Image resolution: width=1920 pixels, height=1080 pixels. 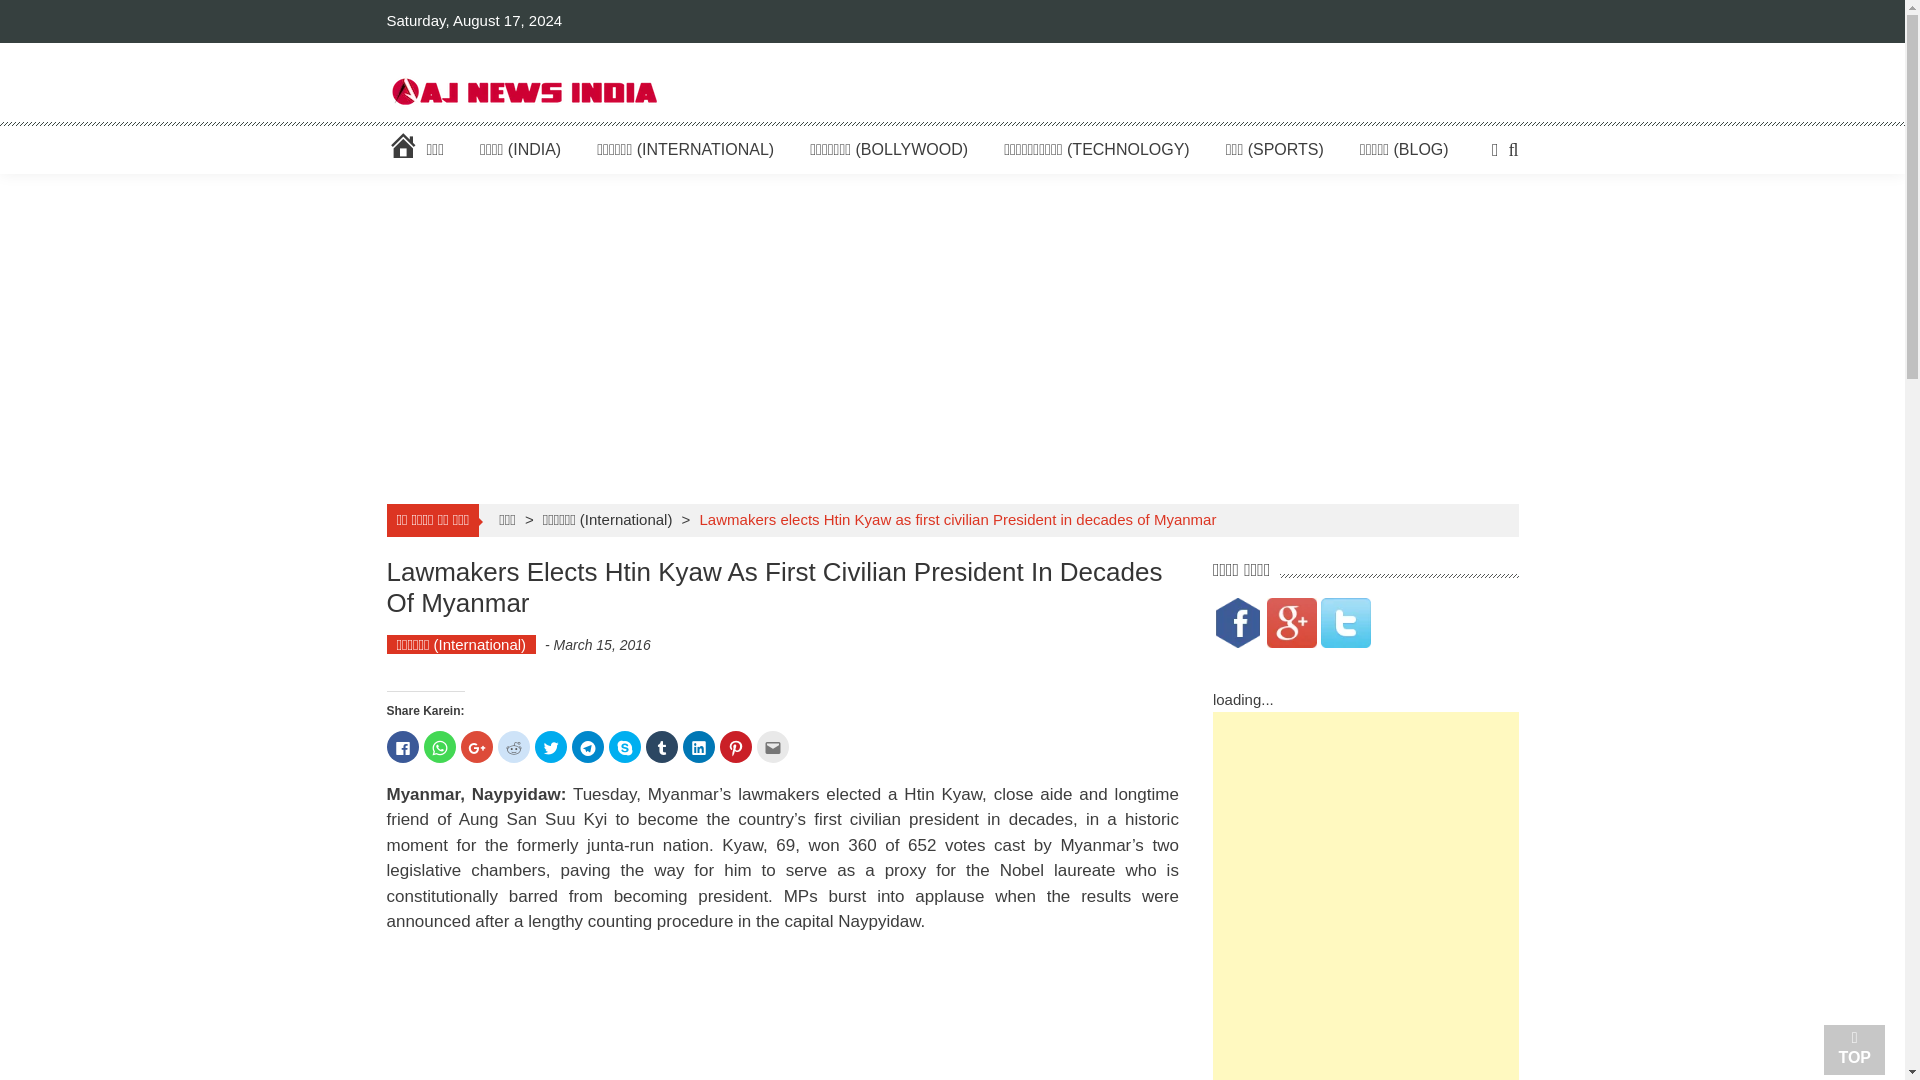 I want to click on Click to share on Tumblr, so click(x=661, y=746).